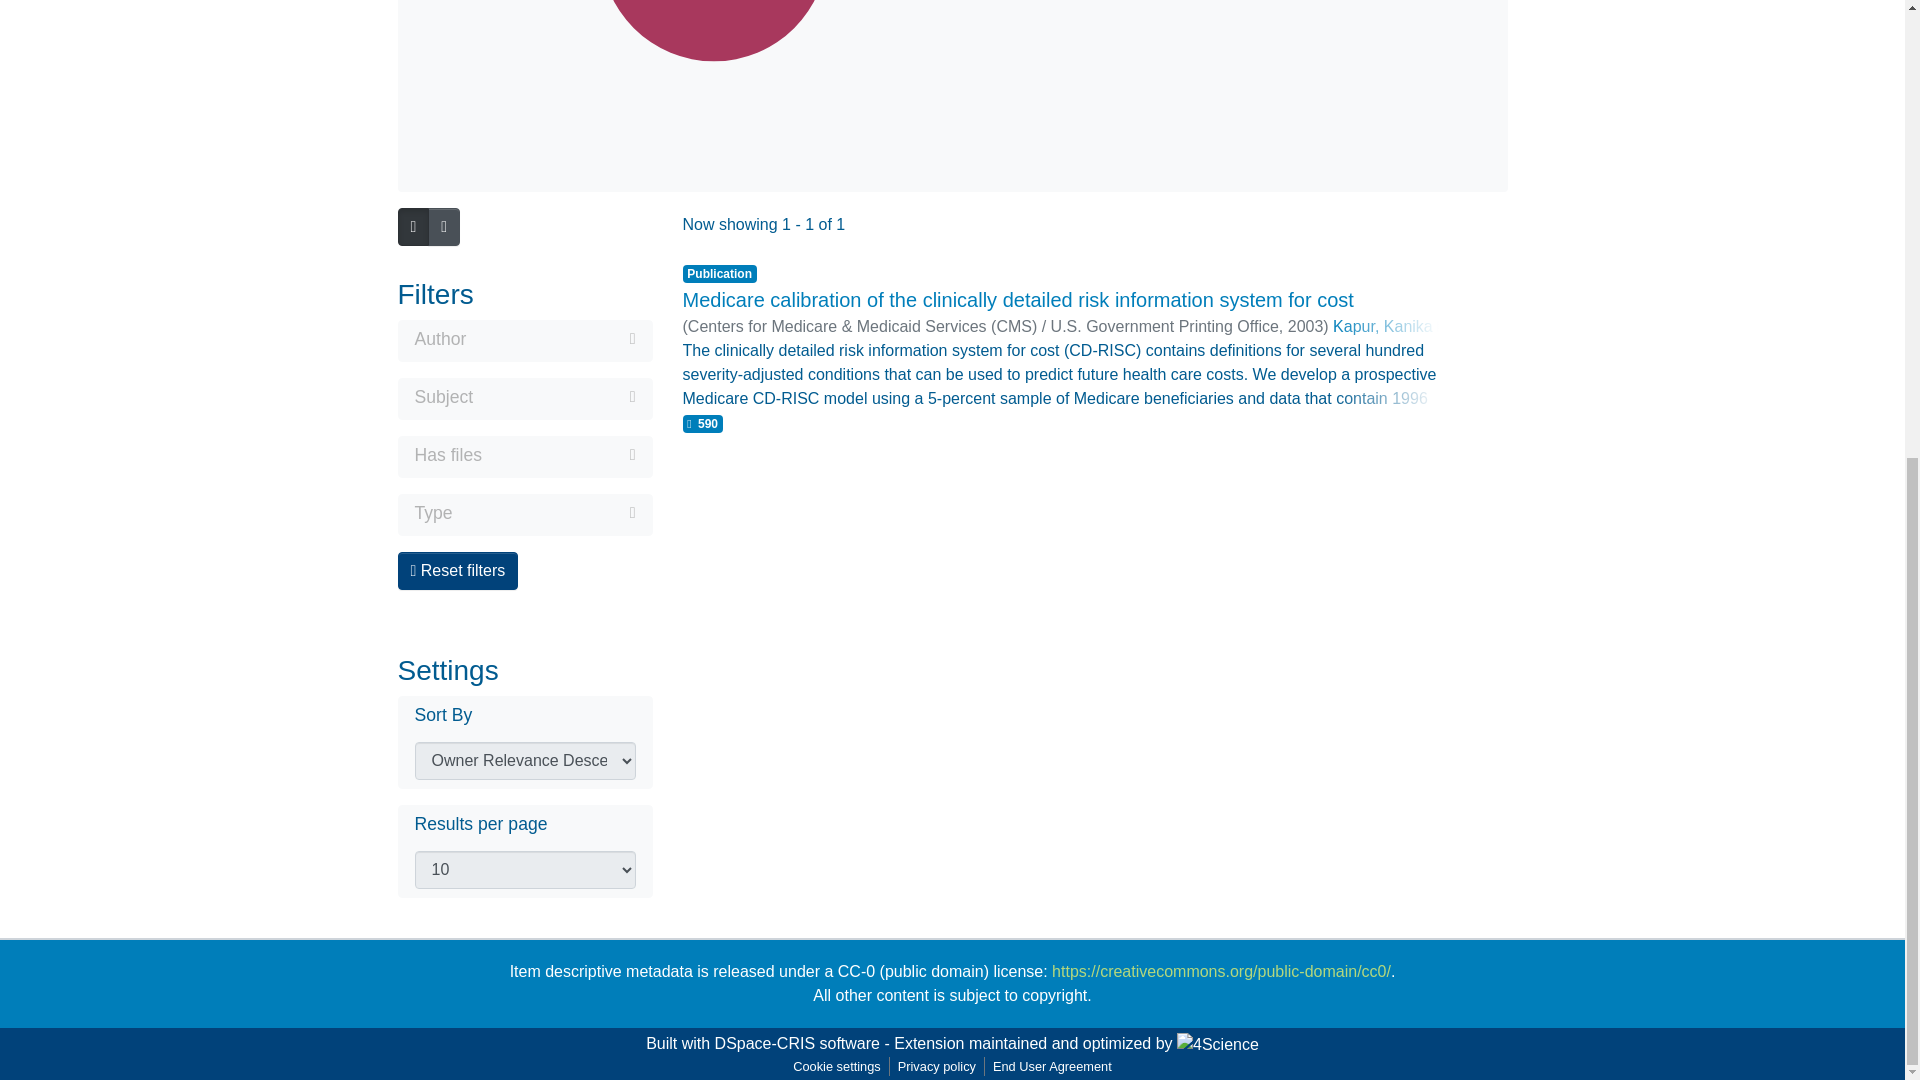 Image resolution: width=1920 pixels, height=1080 pixels. What do you see at coordinates (524, 398) in the screenshot?
I see `Subject` at bounding box center [524, 398].